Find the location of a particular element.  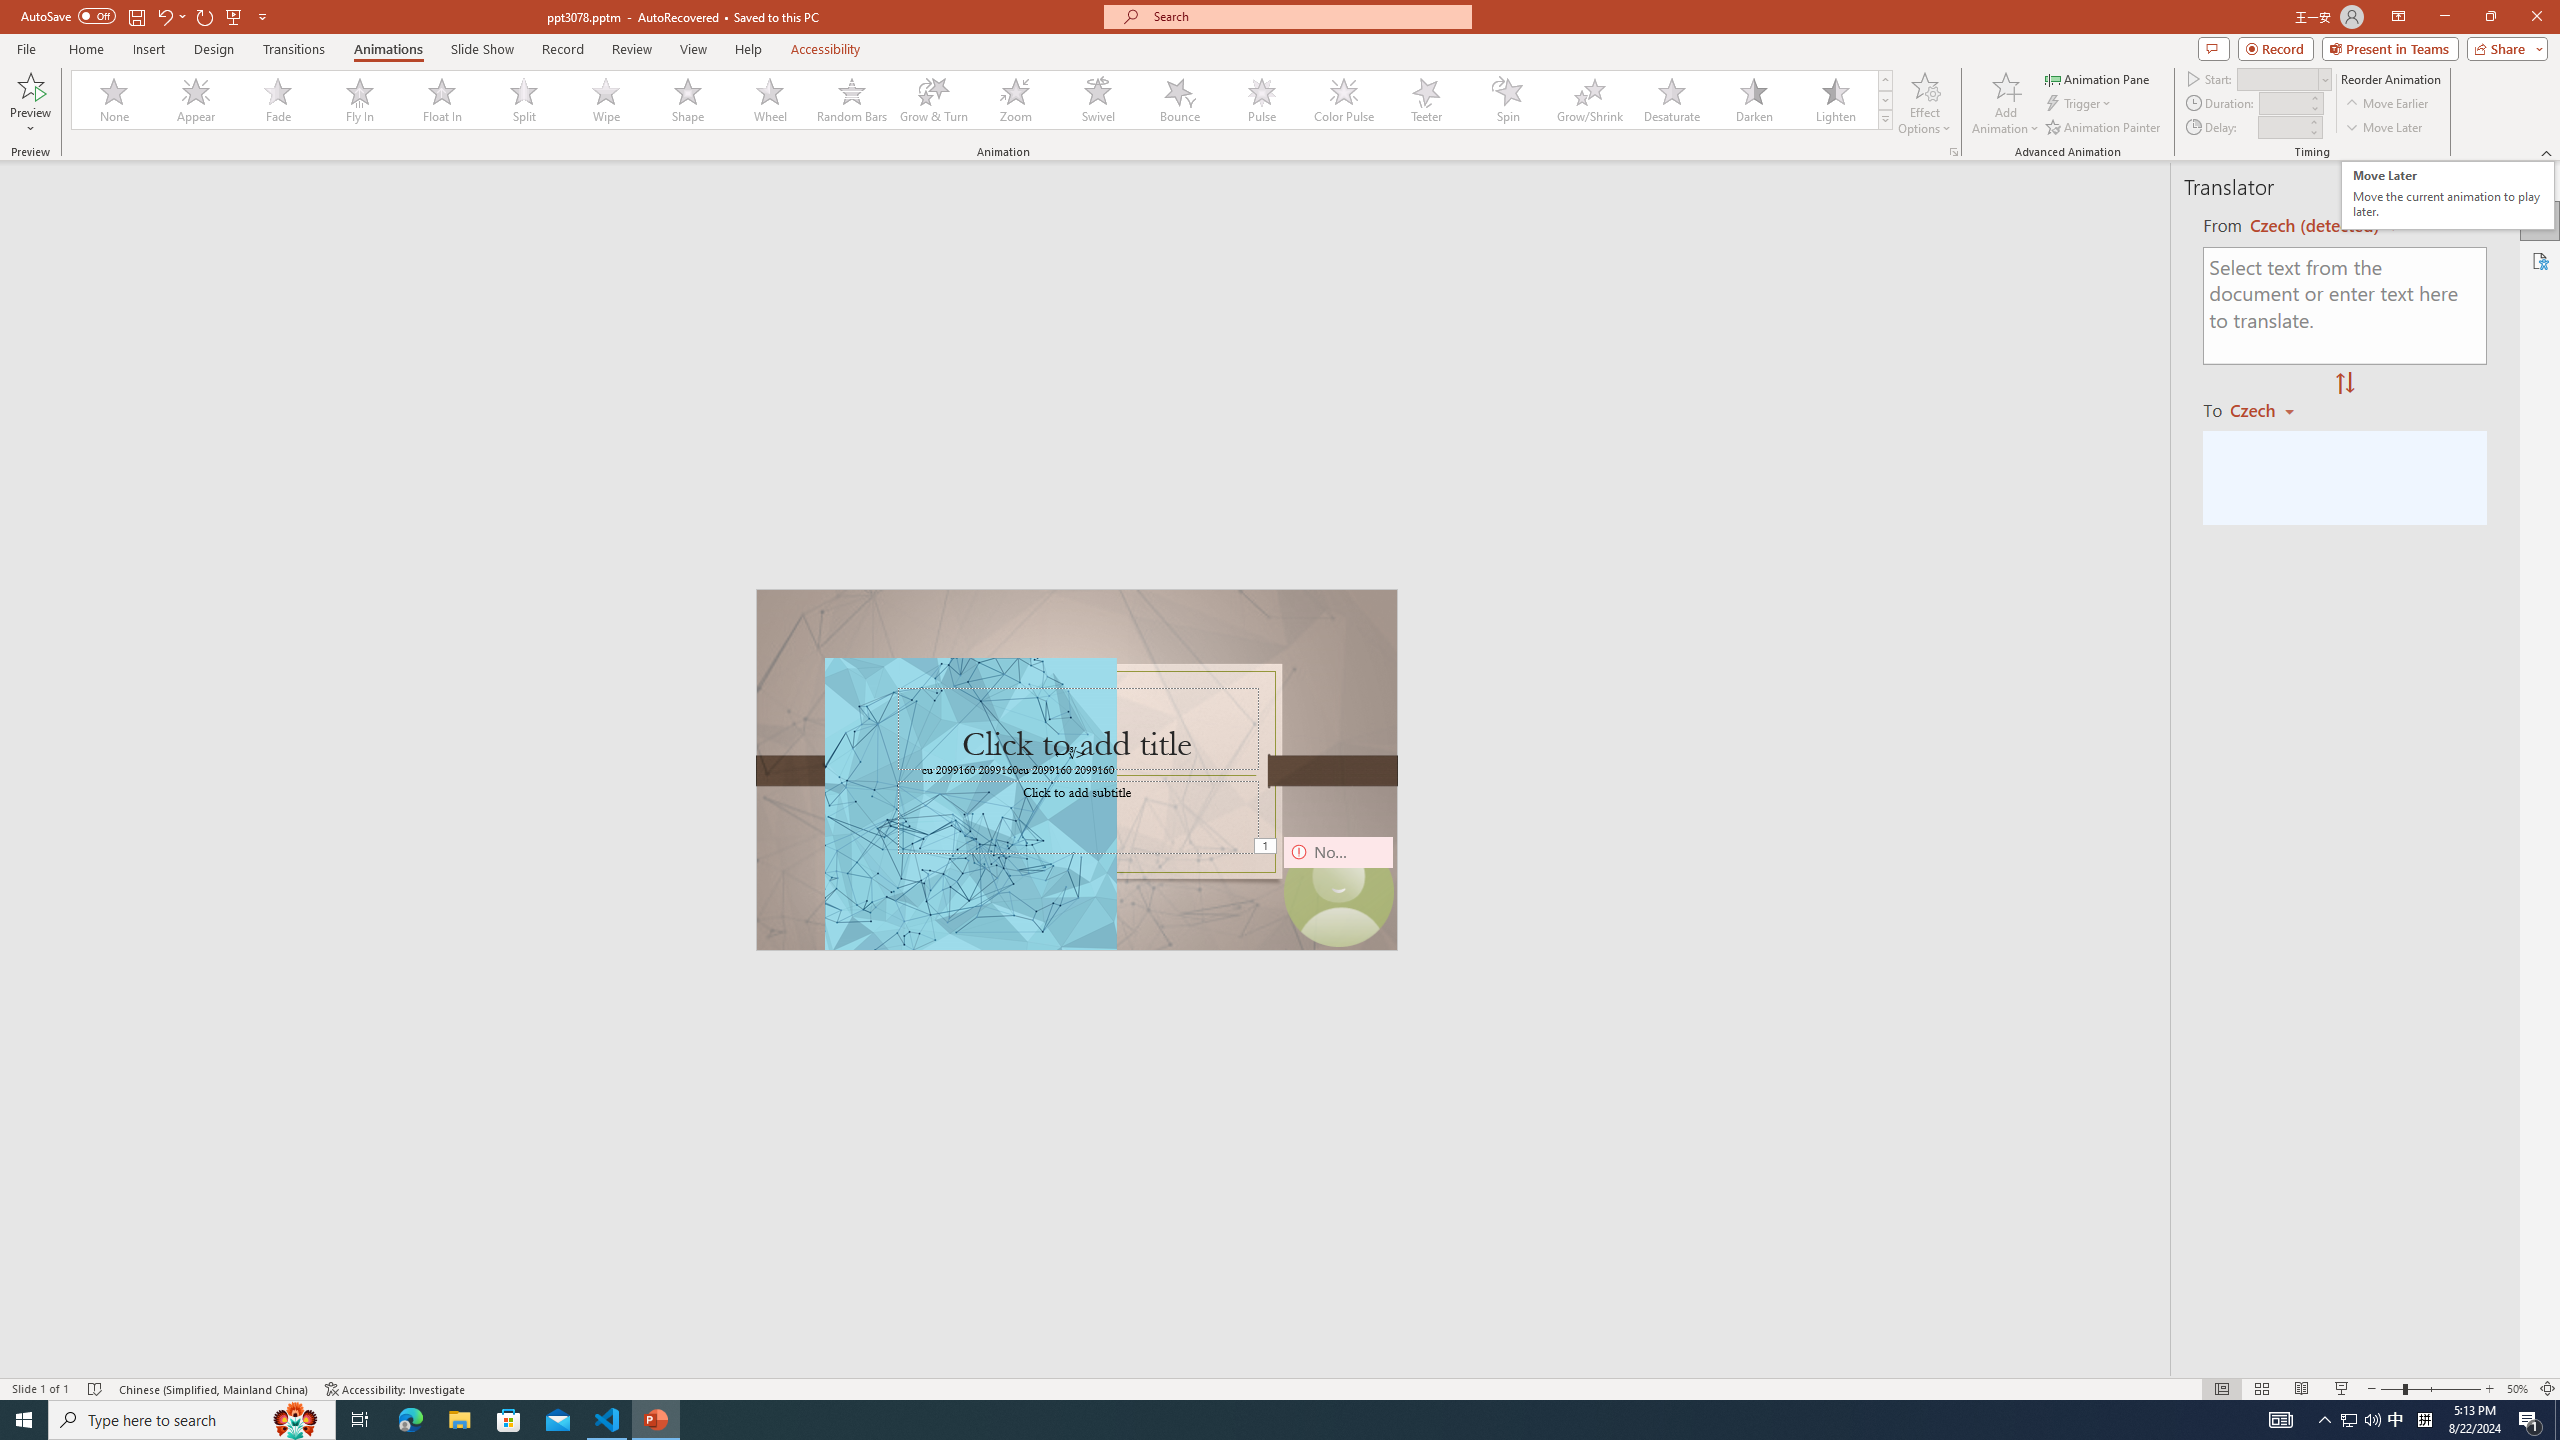

Lighten is located at coordinates (1835, 100).